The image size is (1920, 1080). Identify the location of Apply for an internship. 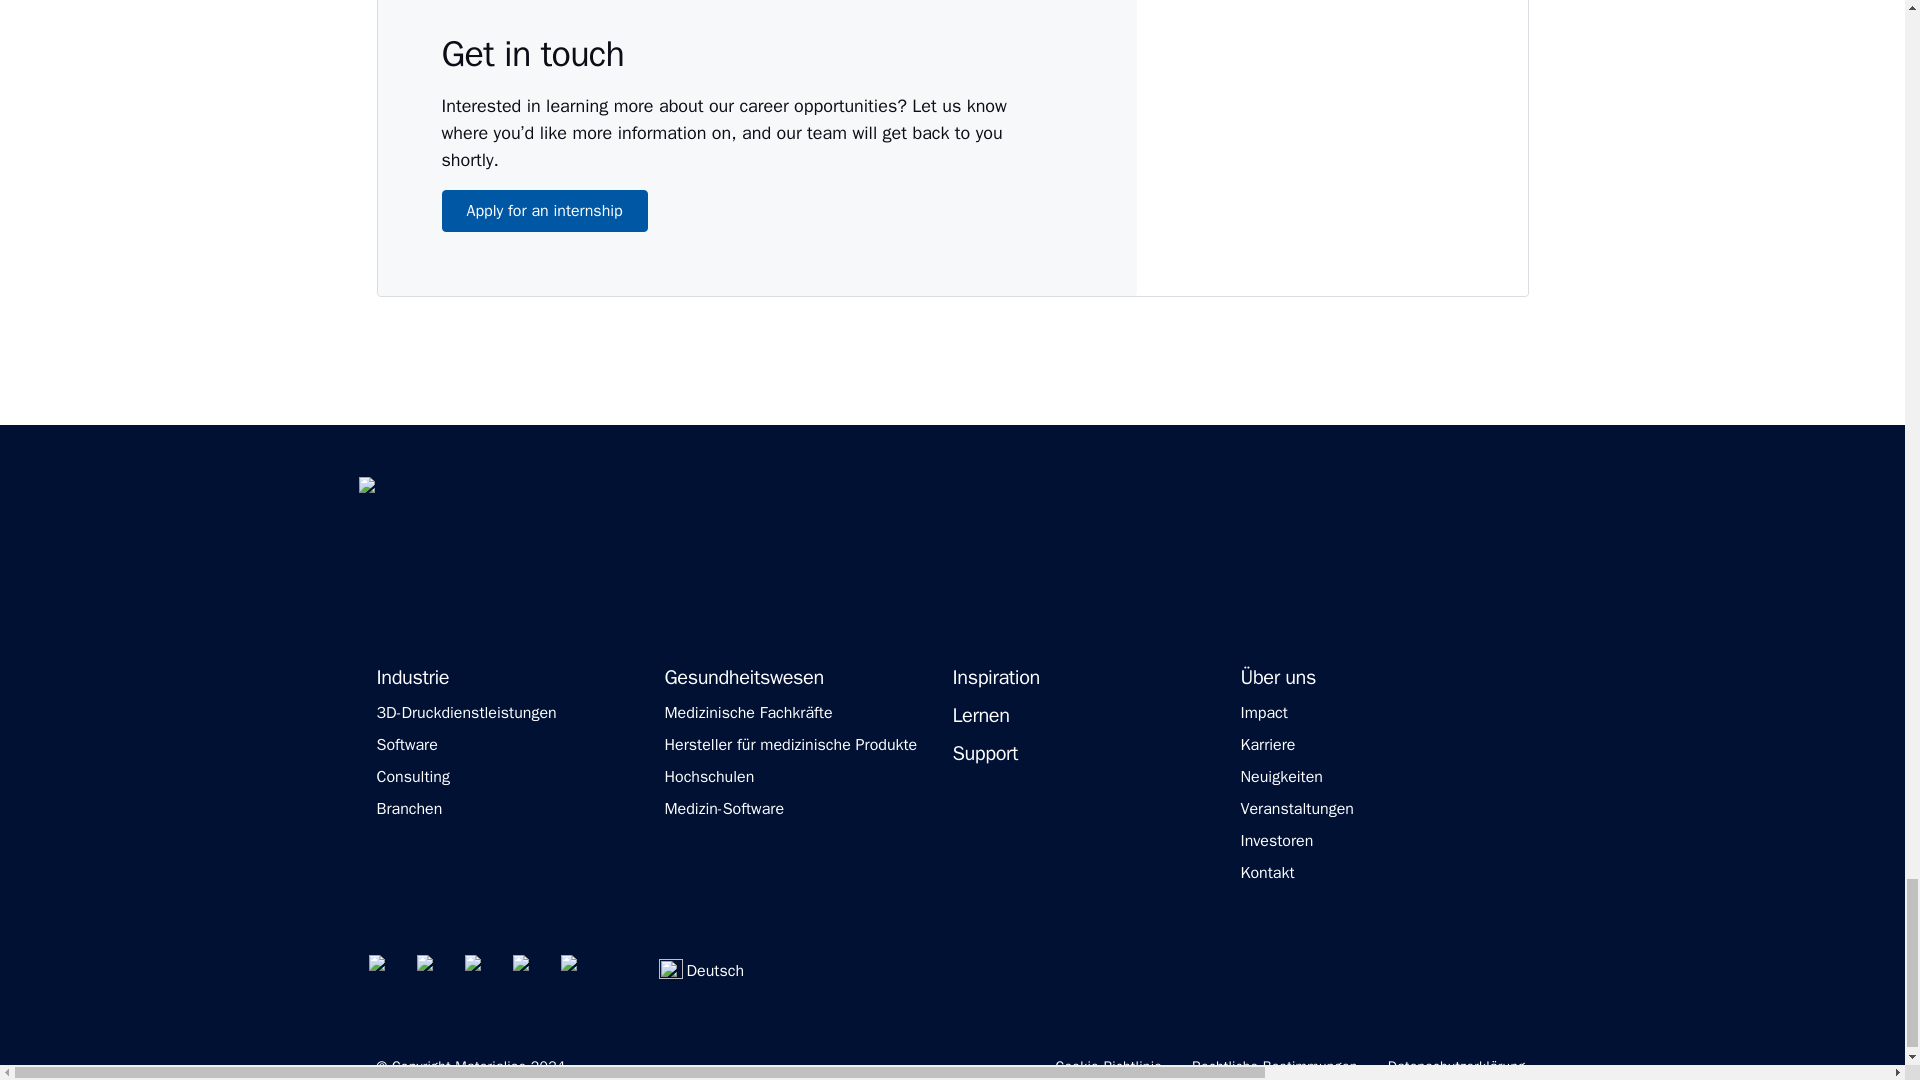
(544, 211).